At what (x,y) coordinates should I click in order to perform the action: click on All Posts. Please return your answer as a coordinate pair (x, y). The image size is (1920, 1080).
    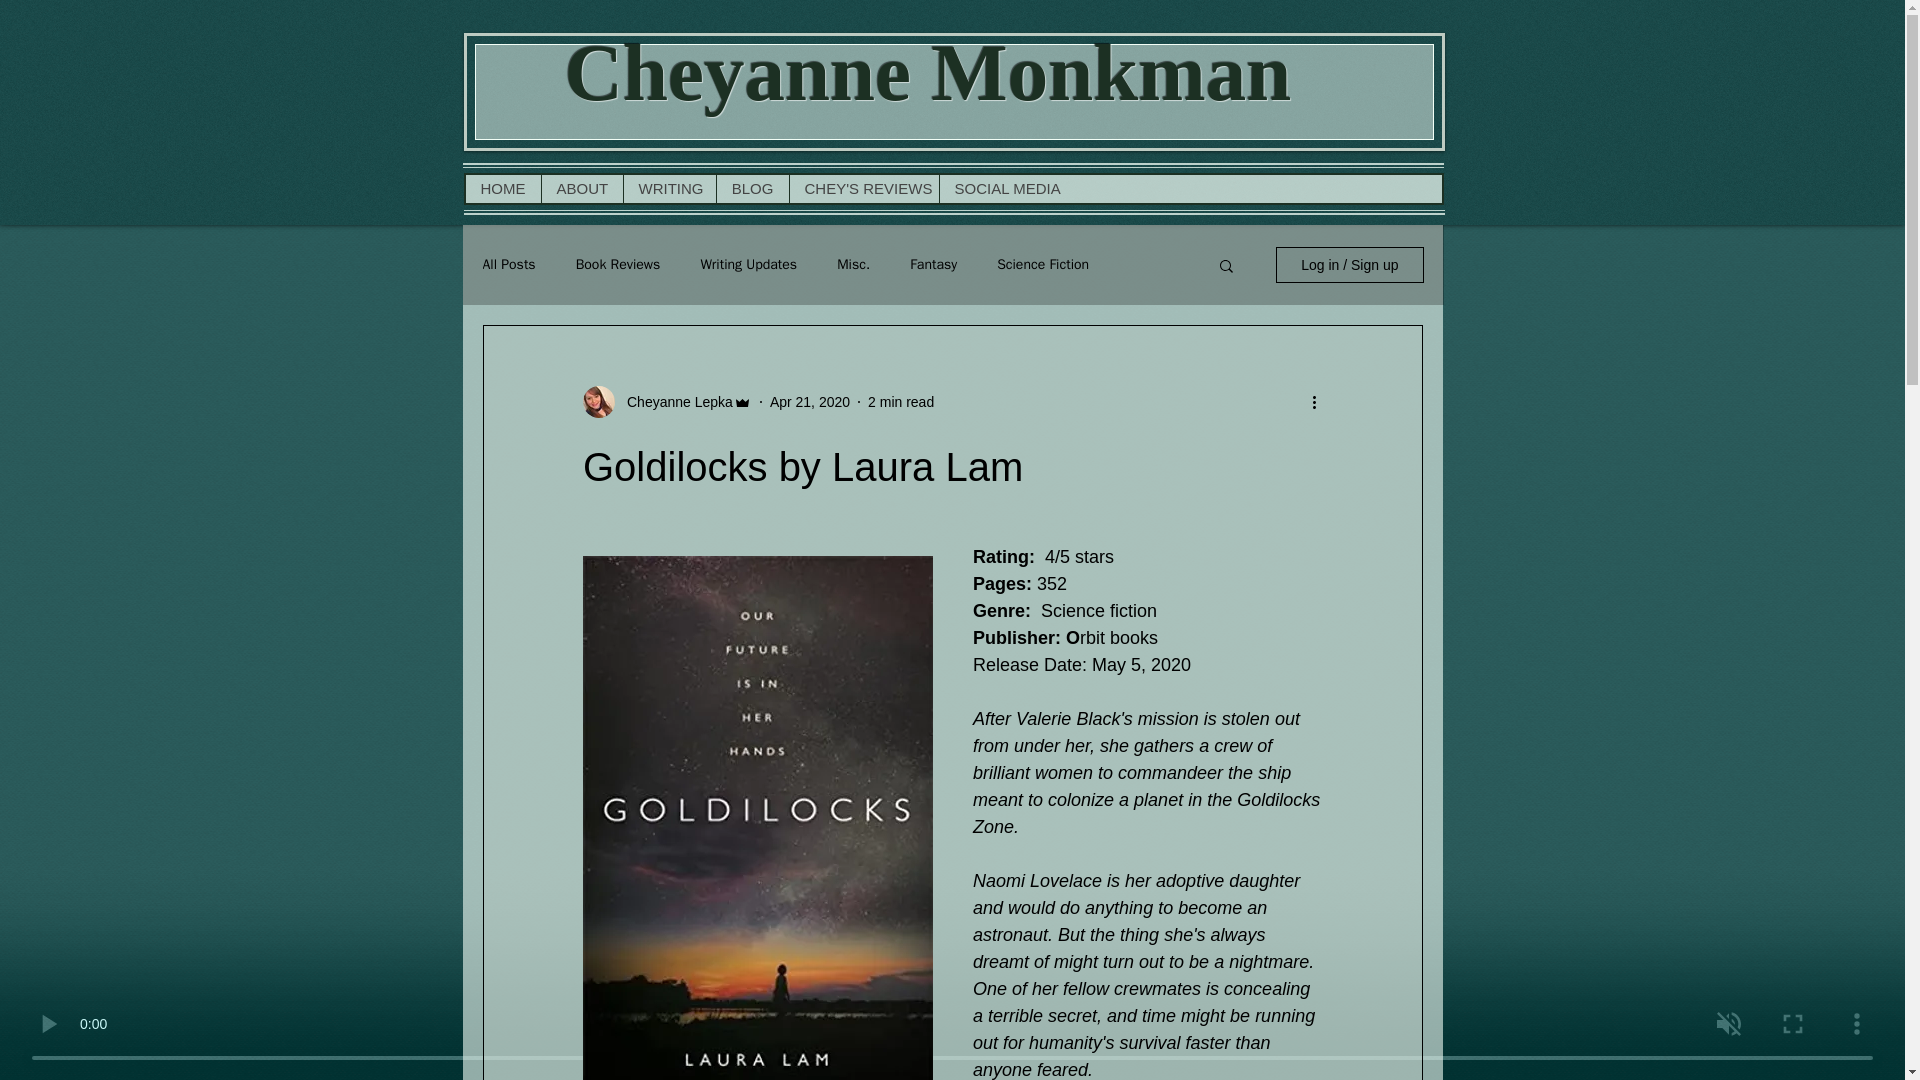
    Looking at the image, I should click on (508, 264).